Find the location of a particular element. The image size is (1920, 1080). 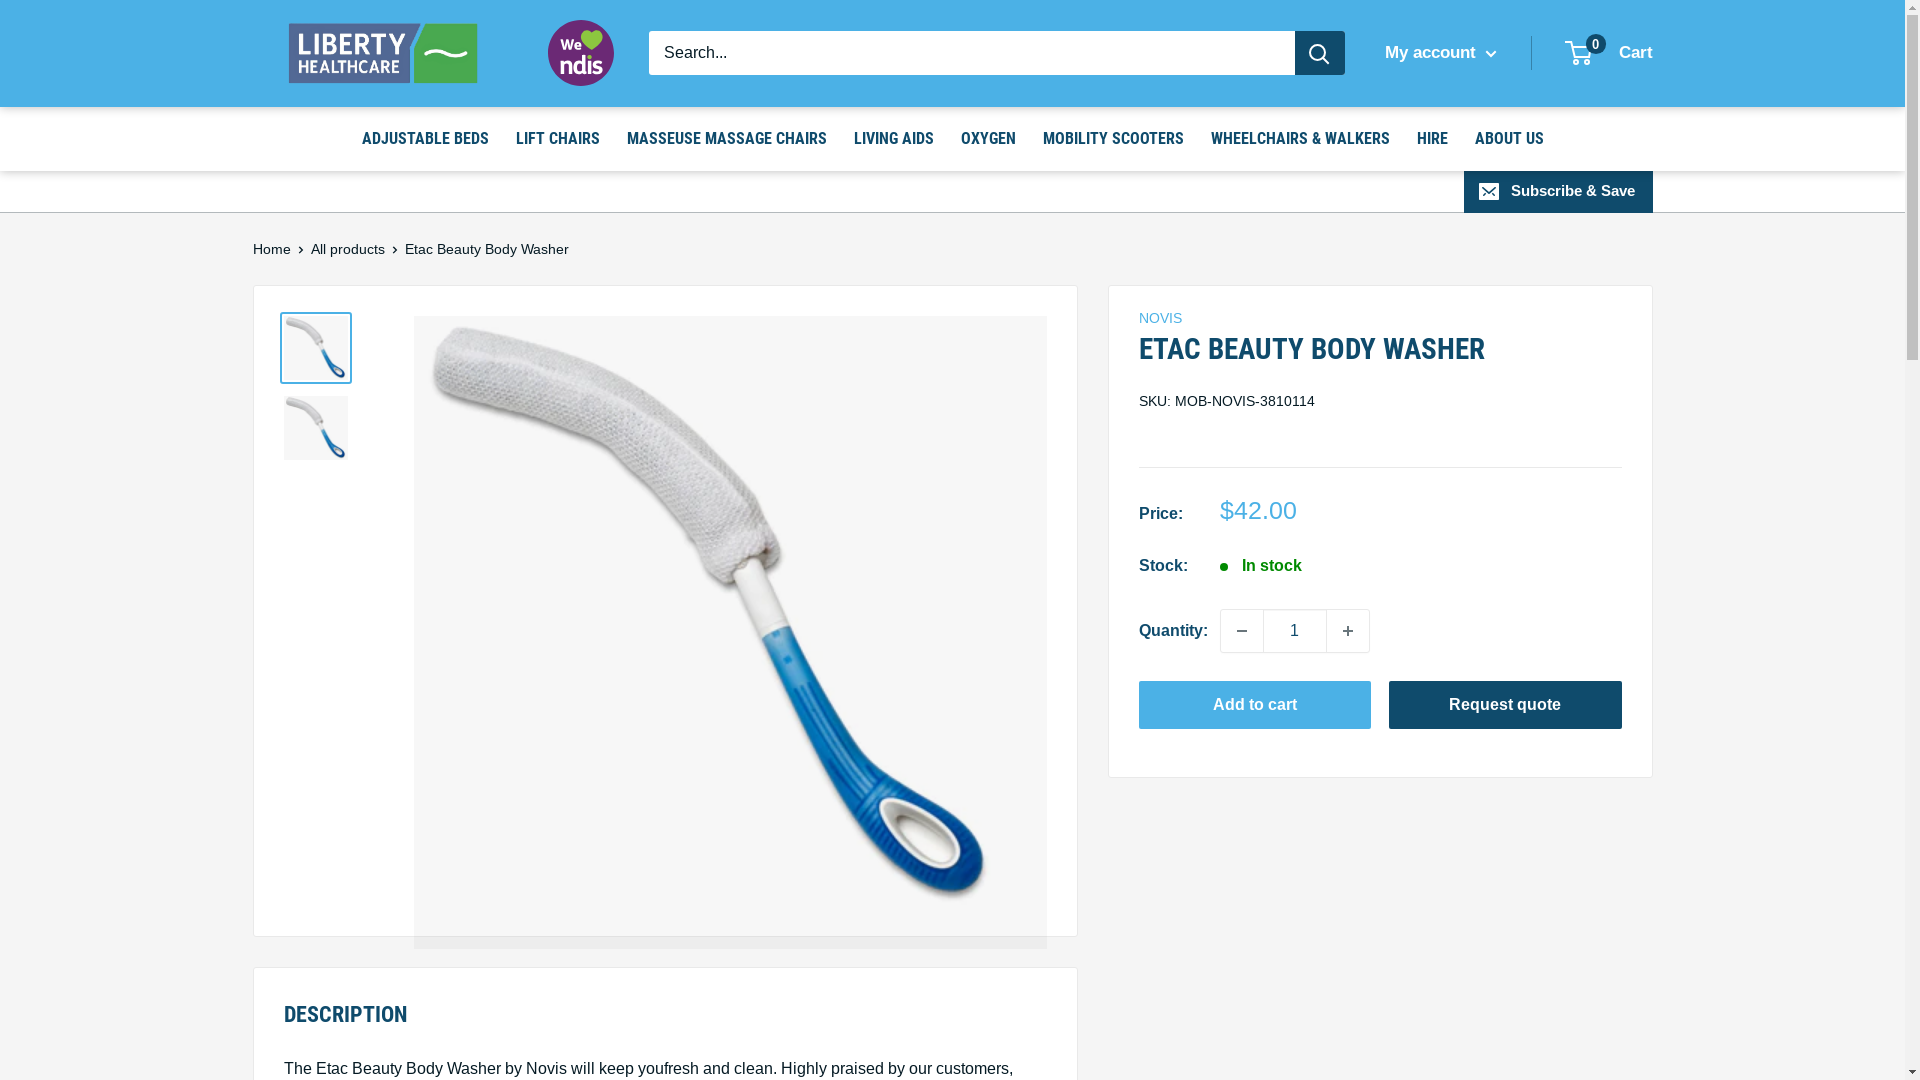

OXYGEN is located at coordinates (988, 139).